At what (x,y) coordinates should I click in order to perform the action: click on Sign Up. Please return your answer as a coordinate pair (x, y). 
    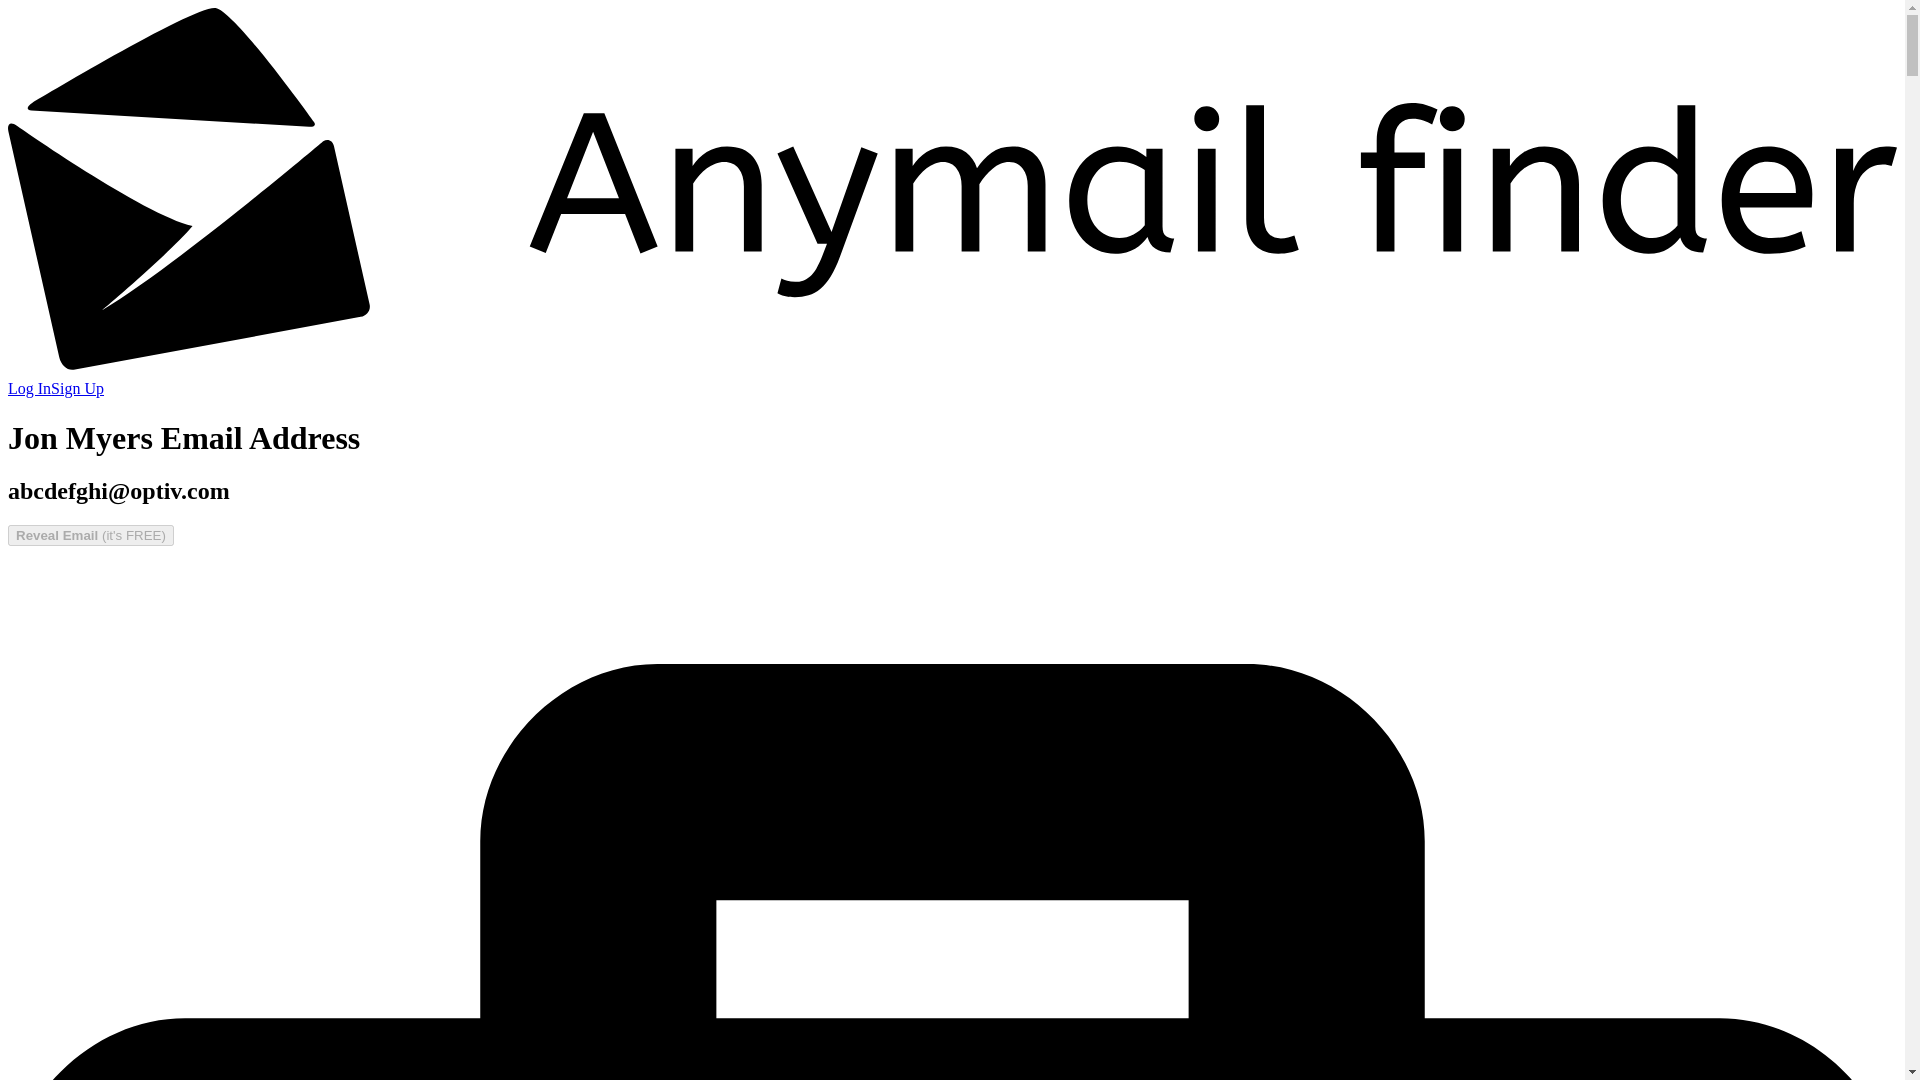
    Looking at the image, I should click on (77, 388).